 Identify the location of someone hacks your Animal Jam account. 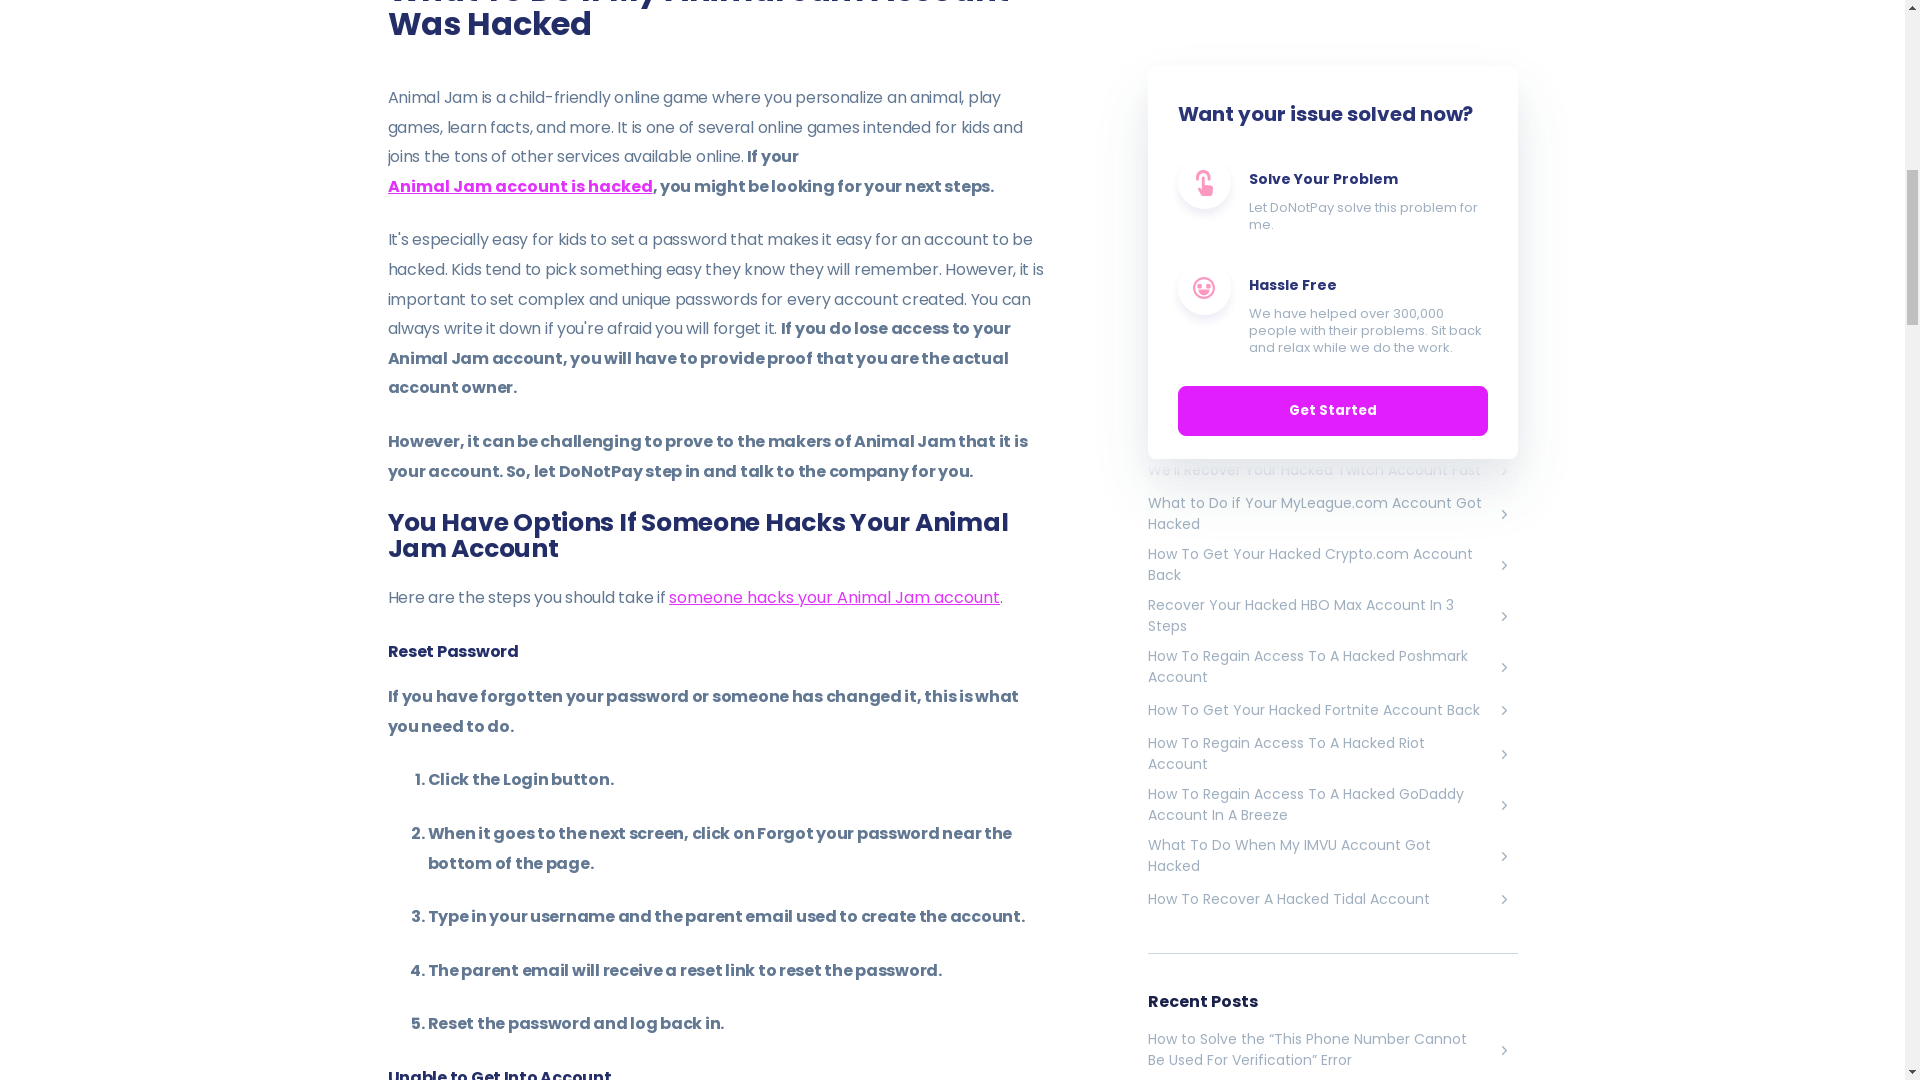
(834, 598).